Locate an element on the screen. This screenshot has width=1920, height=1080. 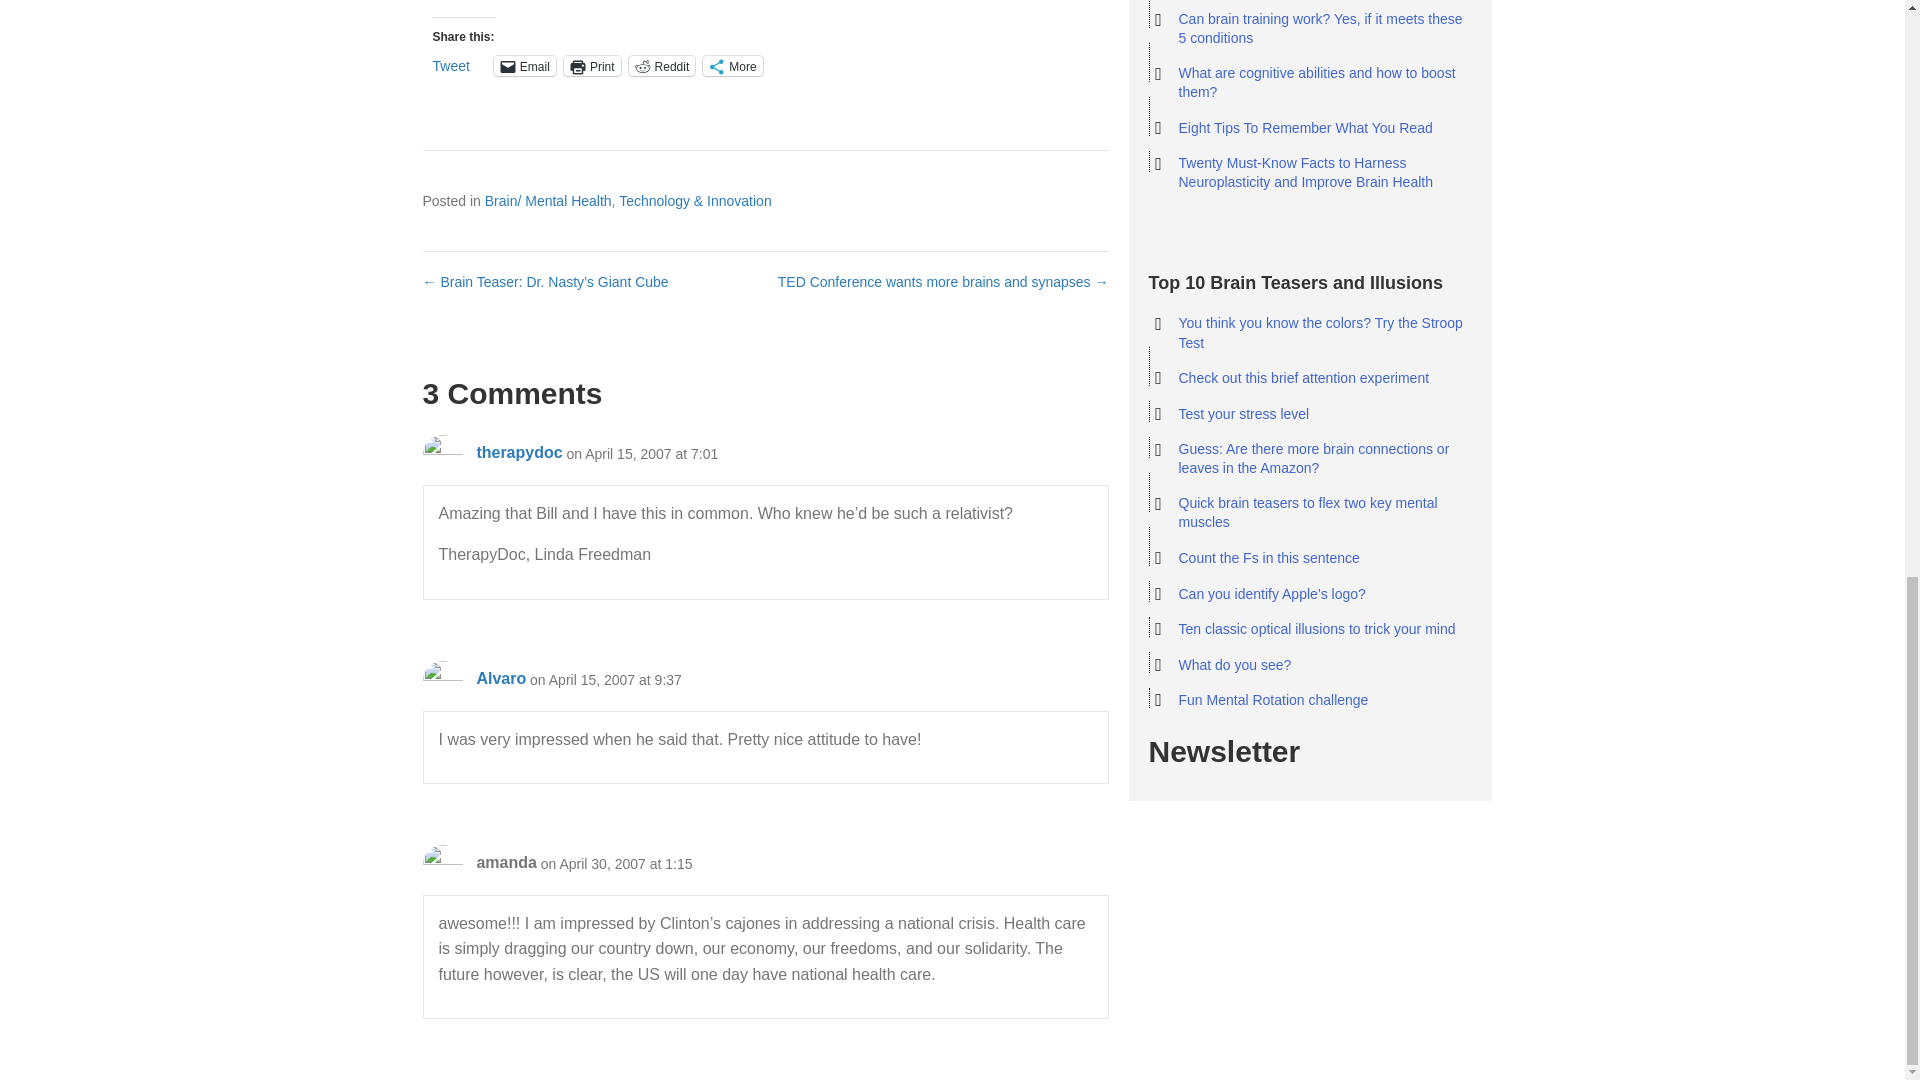
Click to print is located at coordinates (592, 66).